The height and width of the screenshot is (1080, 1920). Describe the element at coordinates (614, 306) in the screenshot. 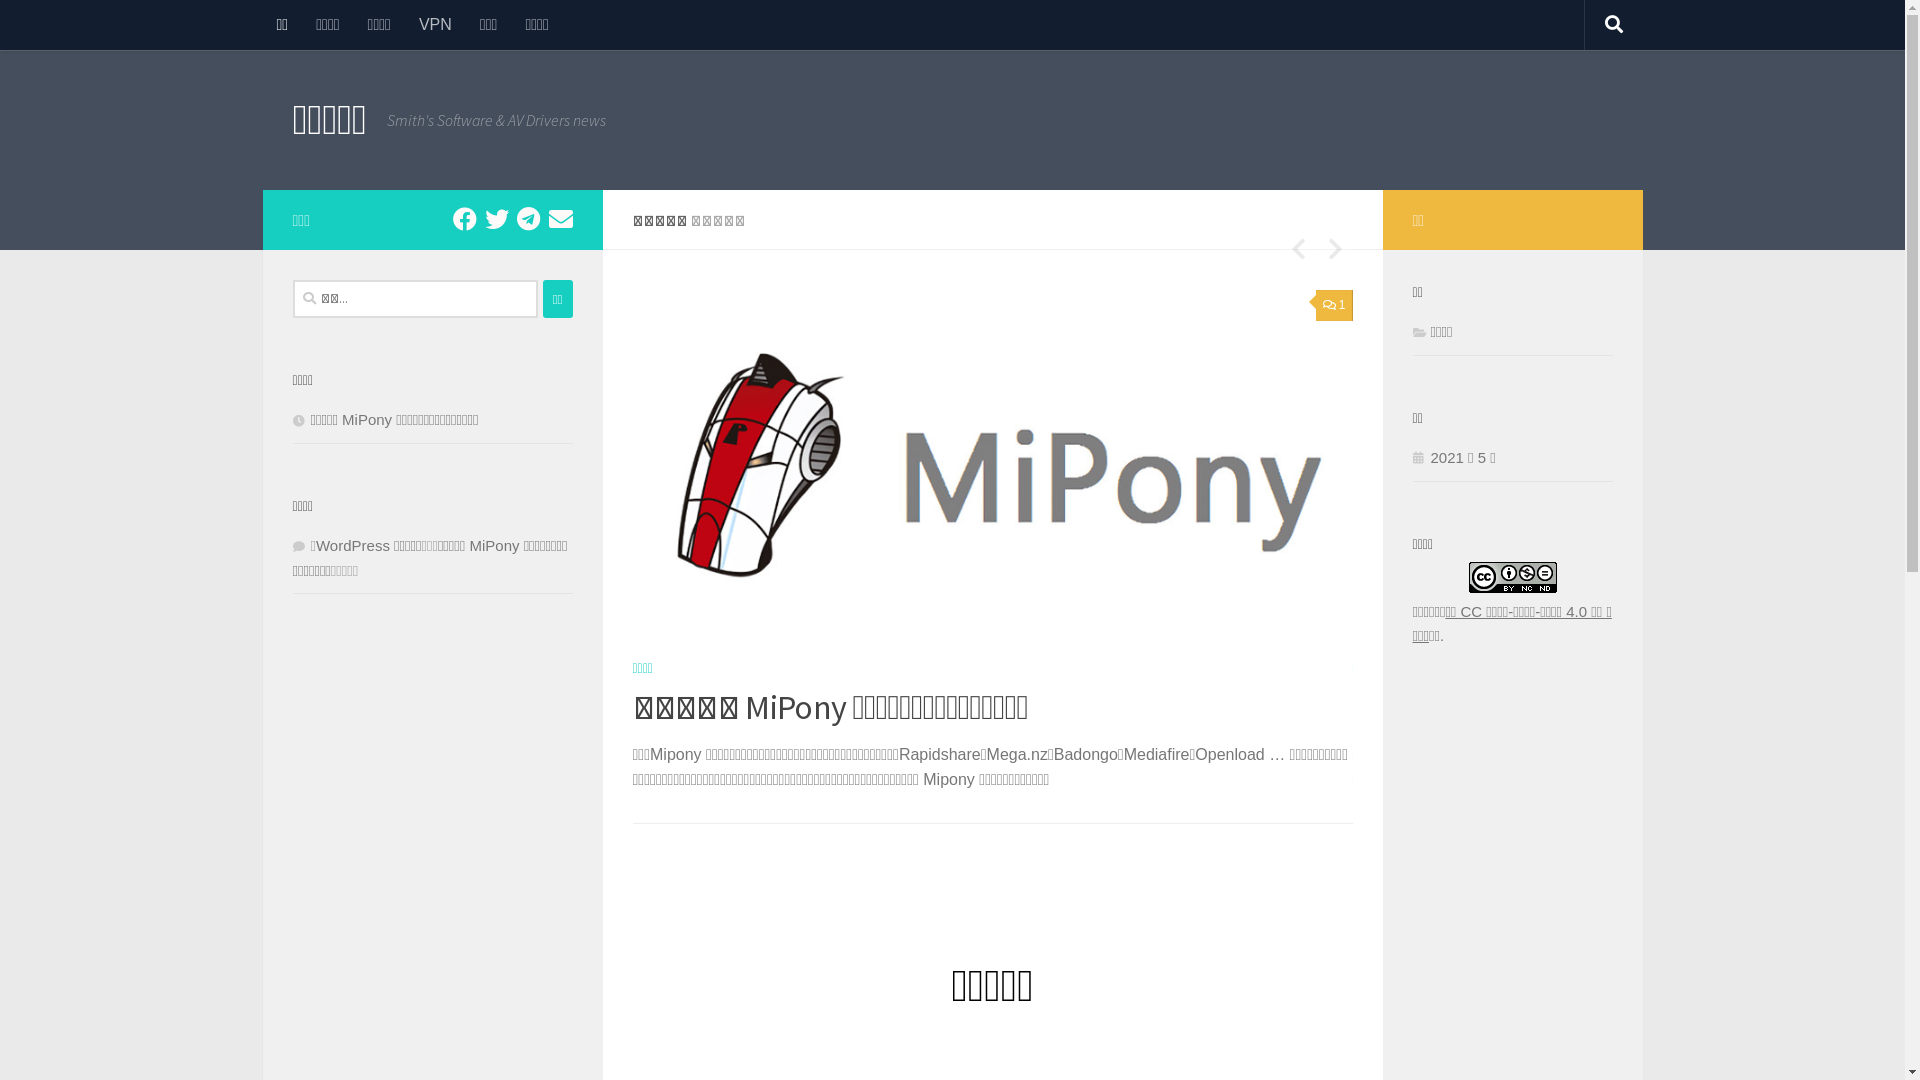

I see `1` at that location.